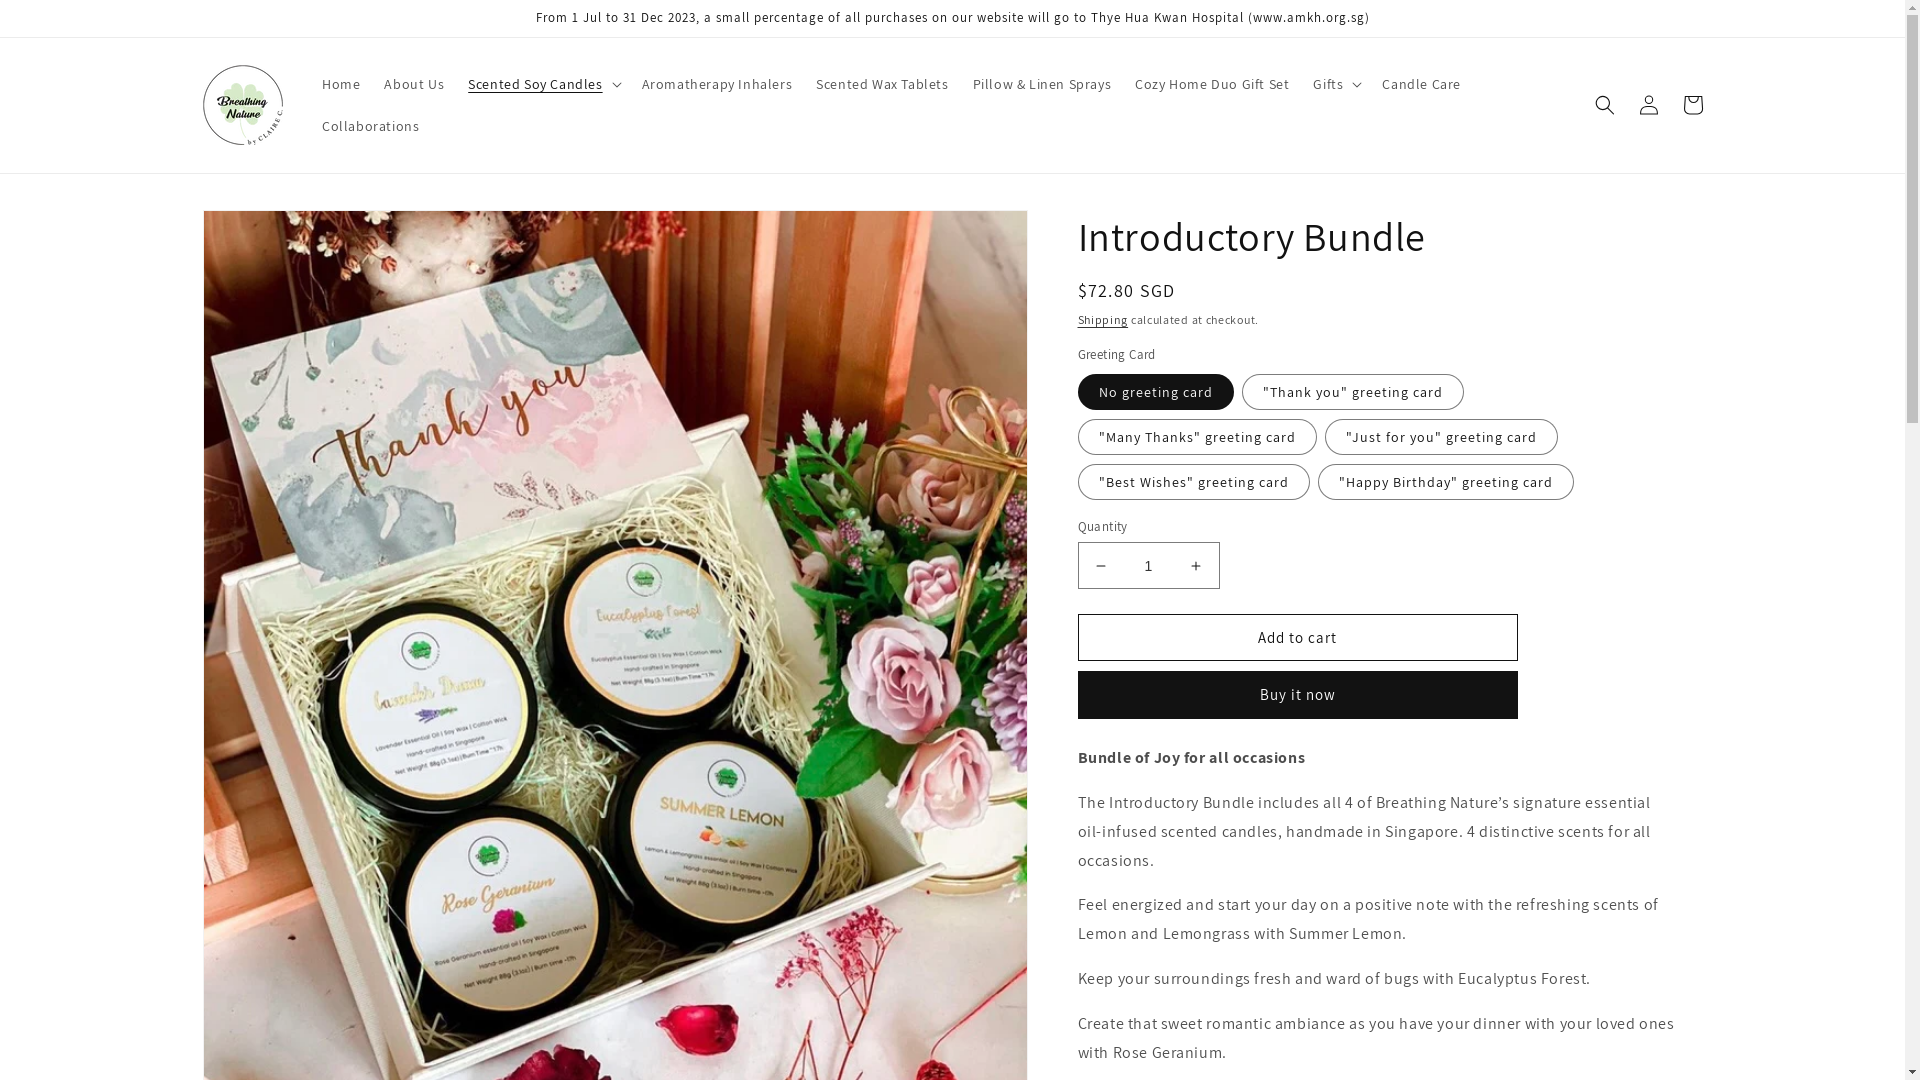  Describe the element at coordinates (1212, 84) in the screenshot. I see `Cozy Home Duo Gift Set` at that location.